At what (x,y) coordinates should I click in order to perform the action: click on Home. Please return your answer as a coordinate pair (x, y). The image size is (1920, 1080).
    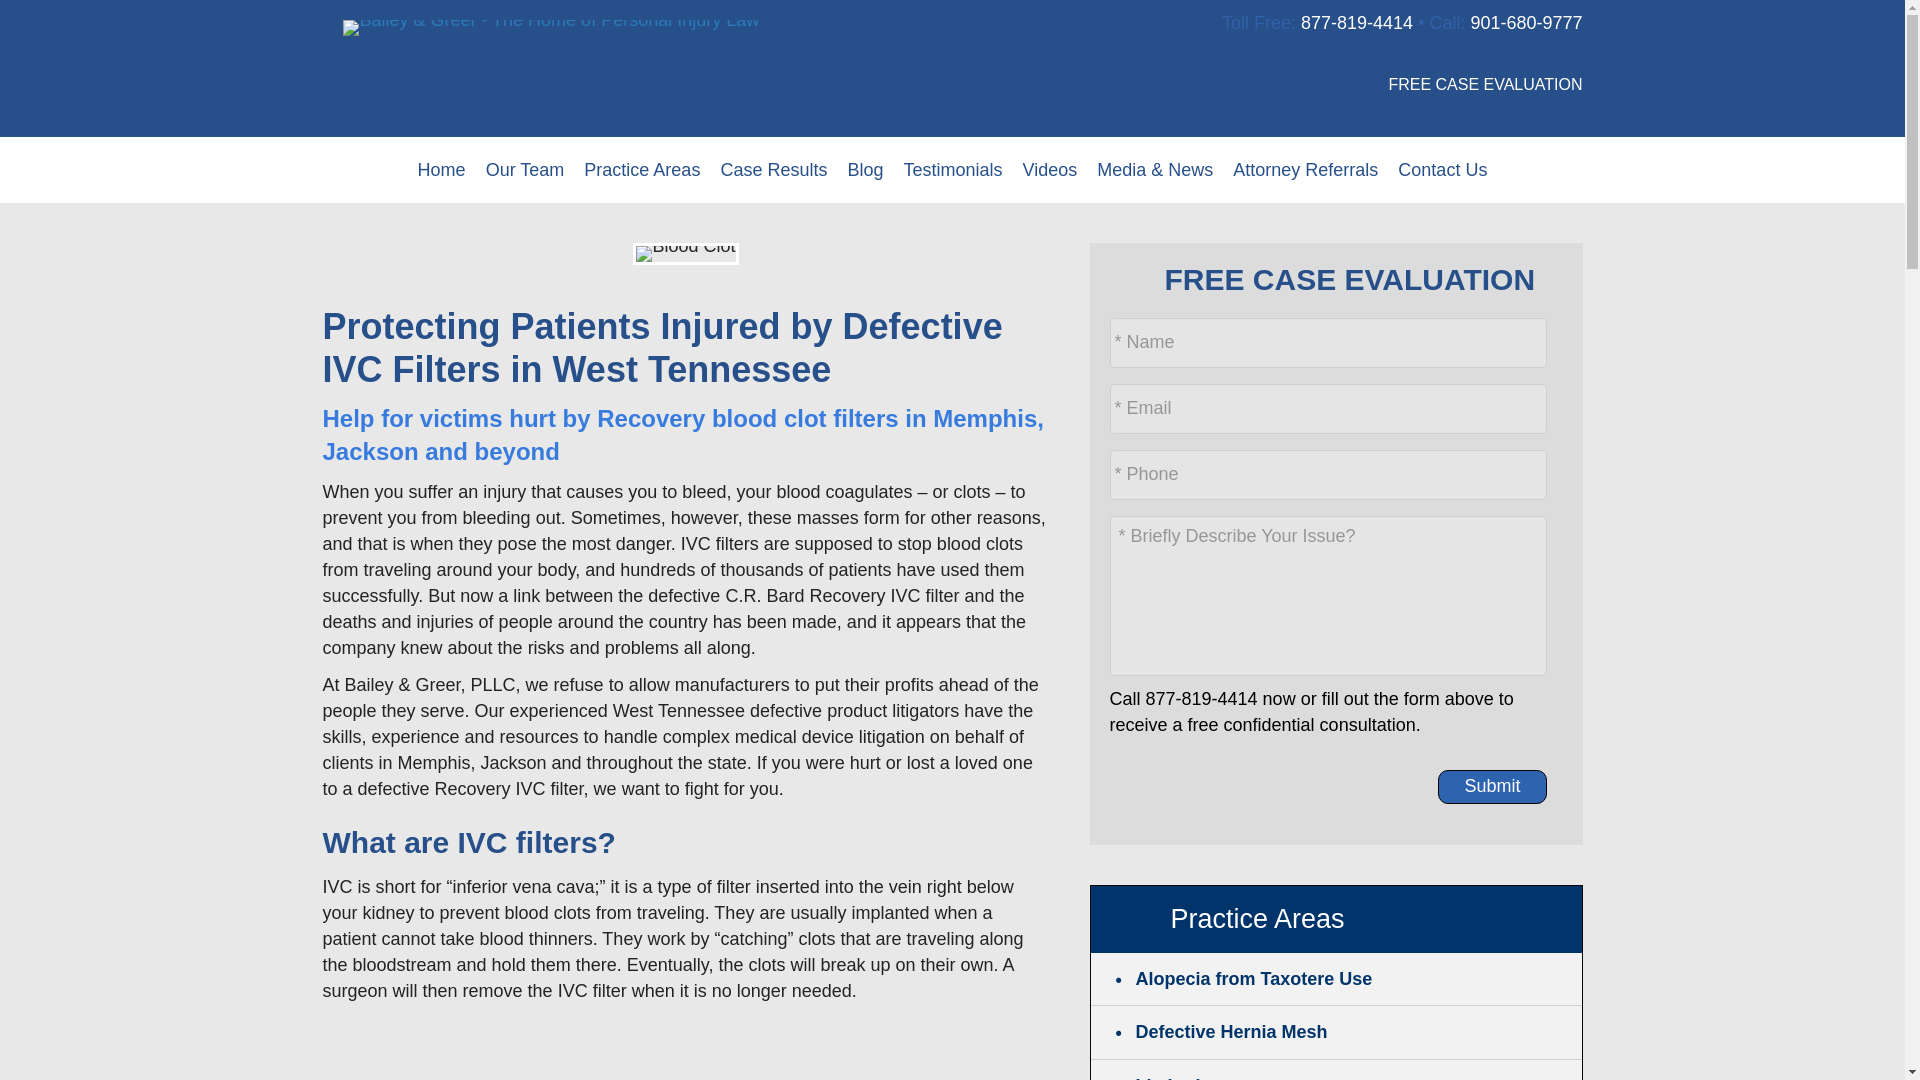
    Looking at the image, I should click on (442, 170).